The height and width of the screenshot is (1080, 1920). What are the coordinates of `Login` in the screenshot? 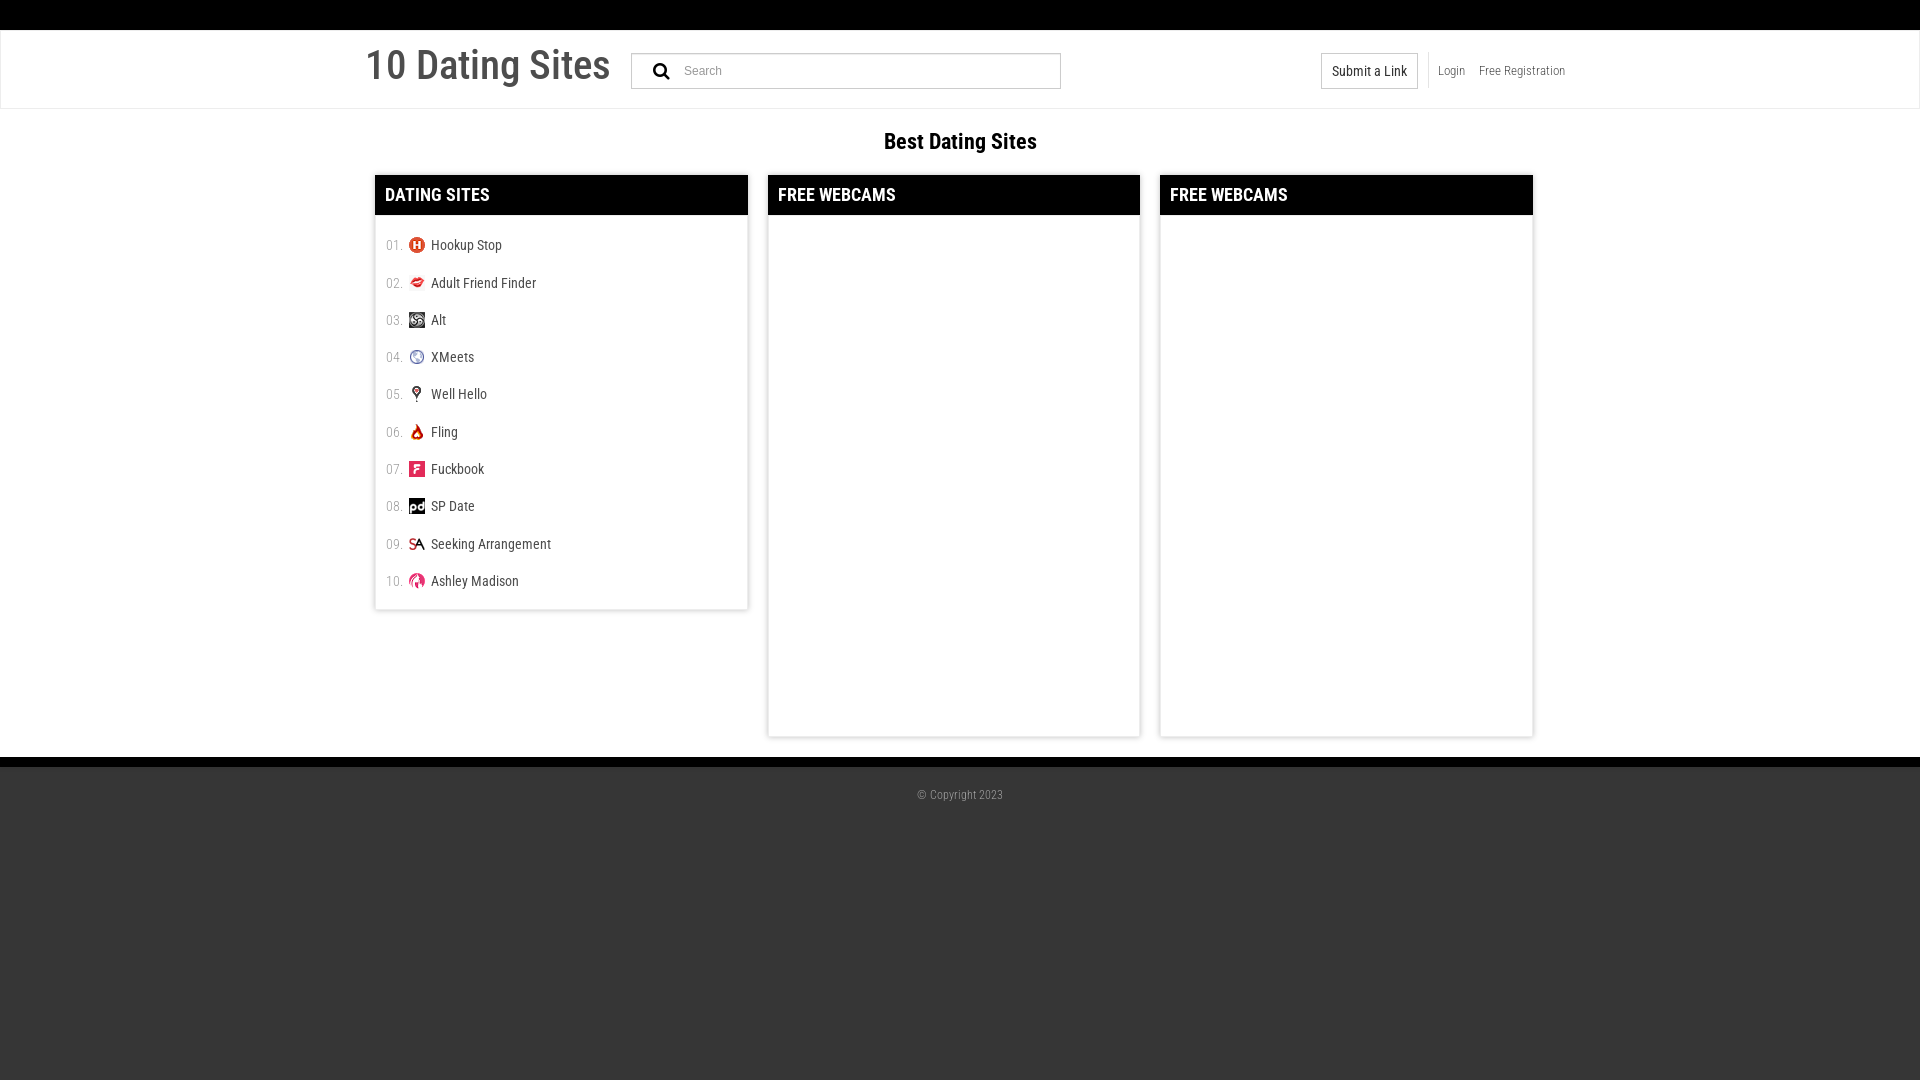 It's located at (1452, 71).